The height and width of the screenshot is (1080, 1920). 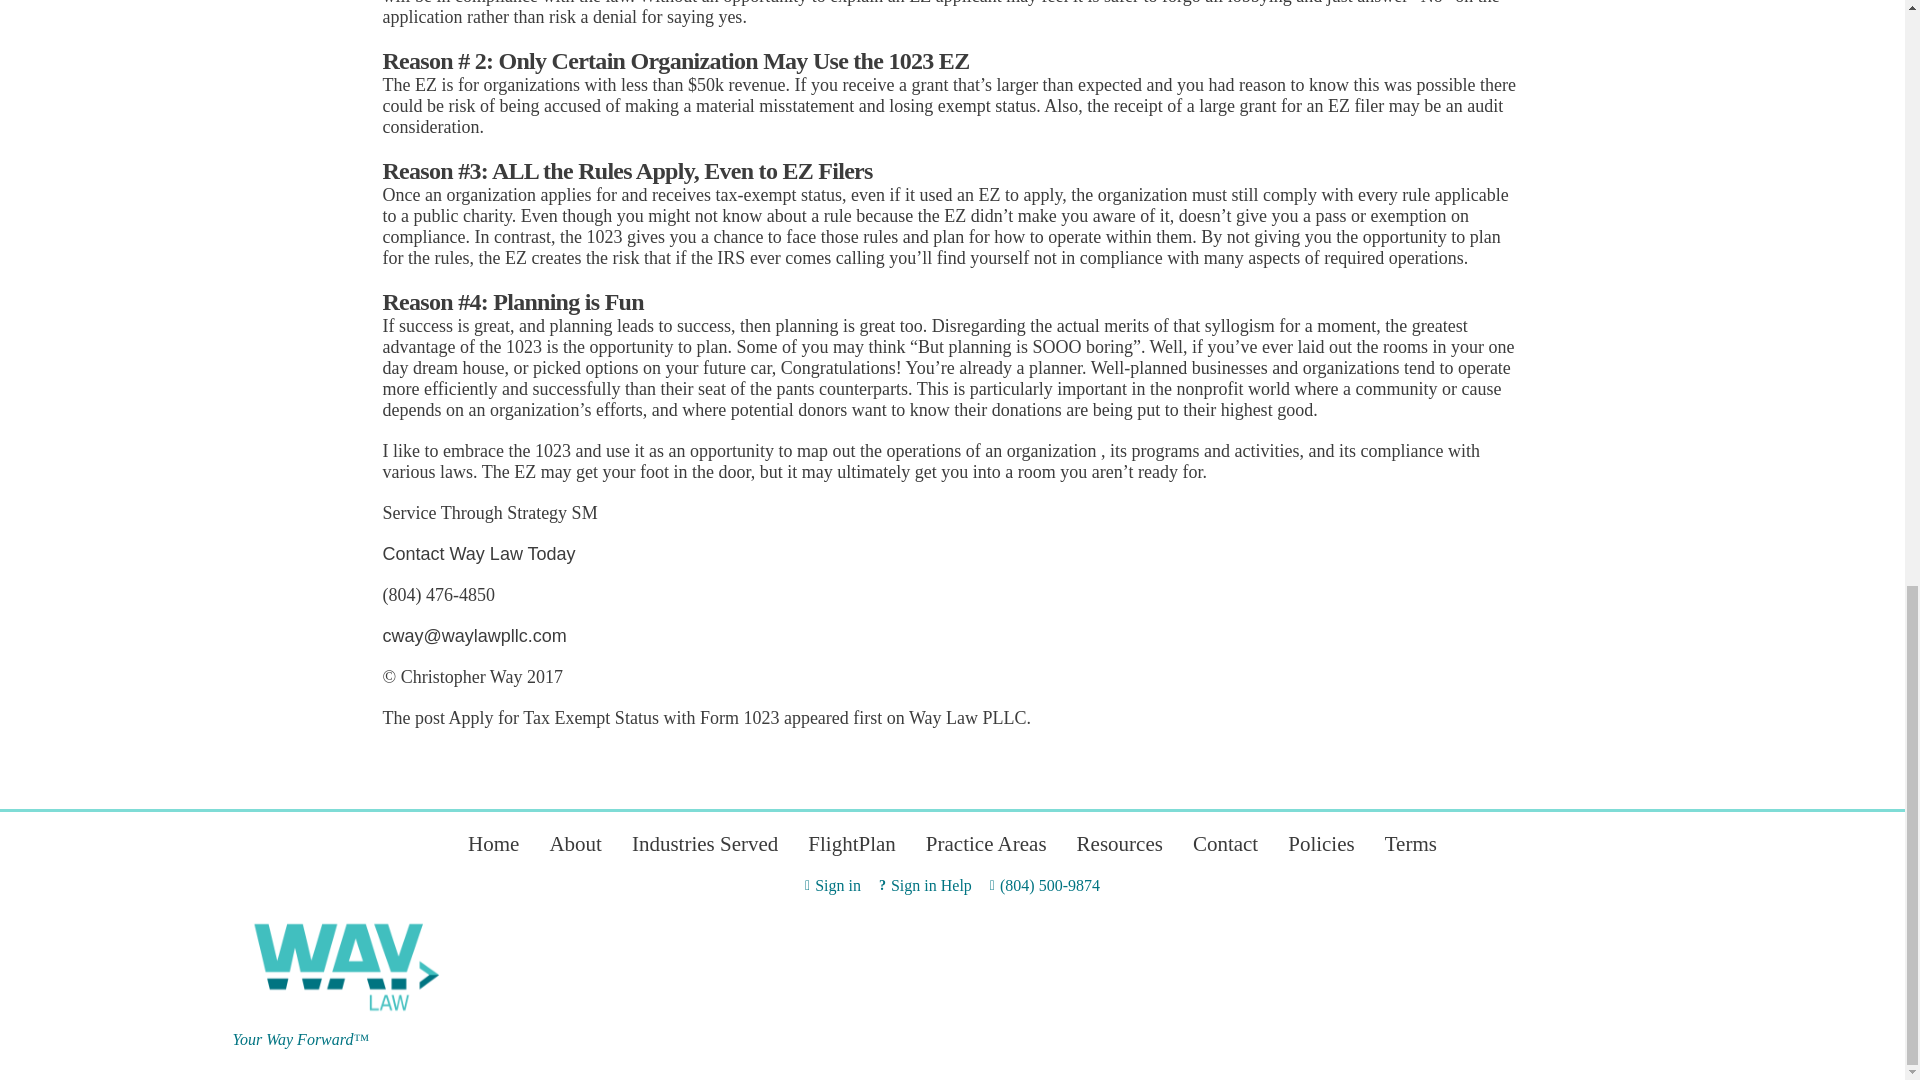 What do you see at coordinates (704, 844) in the screenshot?
I see `Industries Served` at bounding box center [704, 844].